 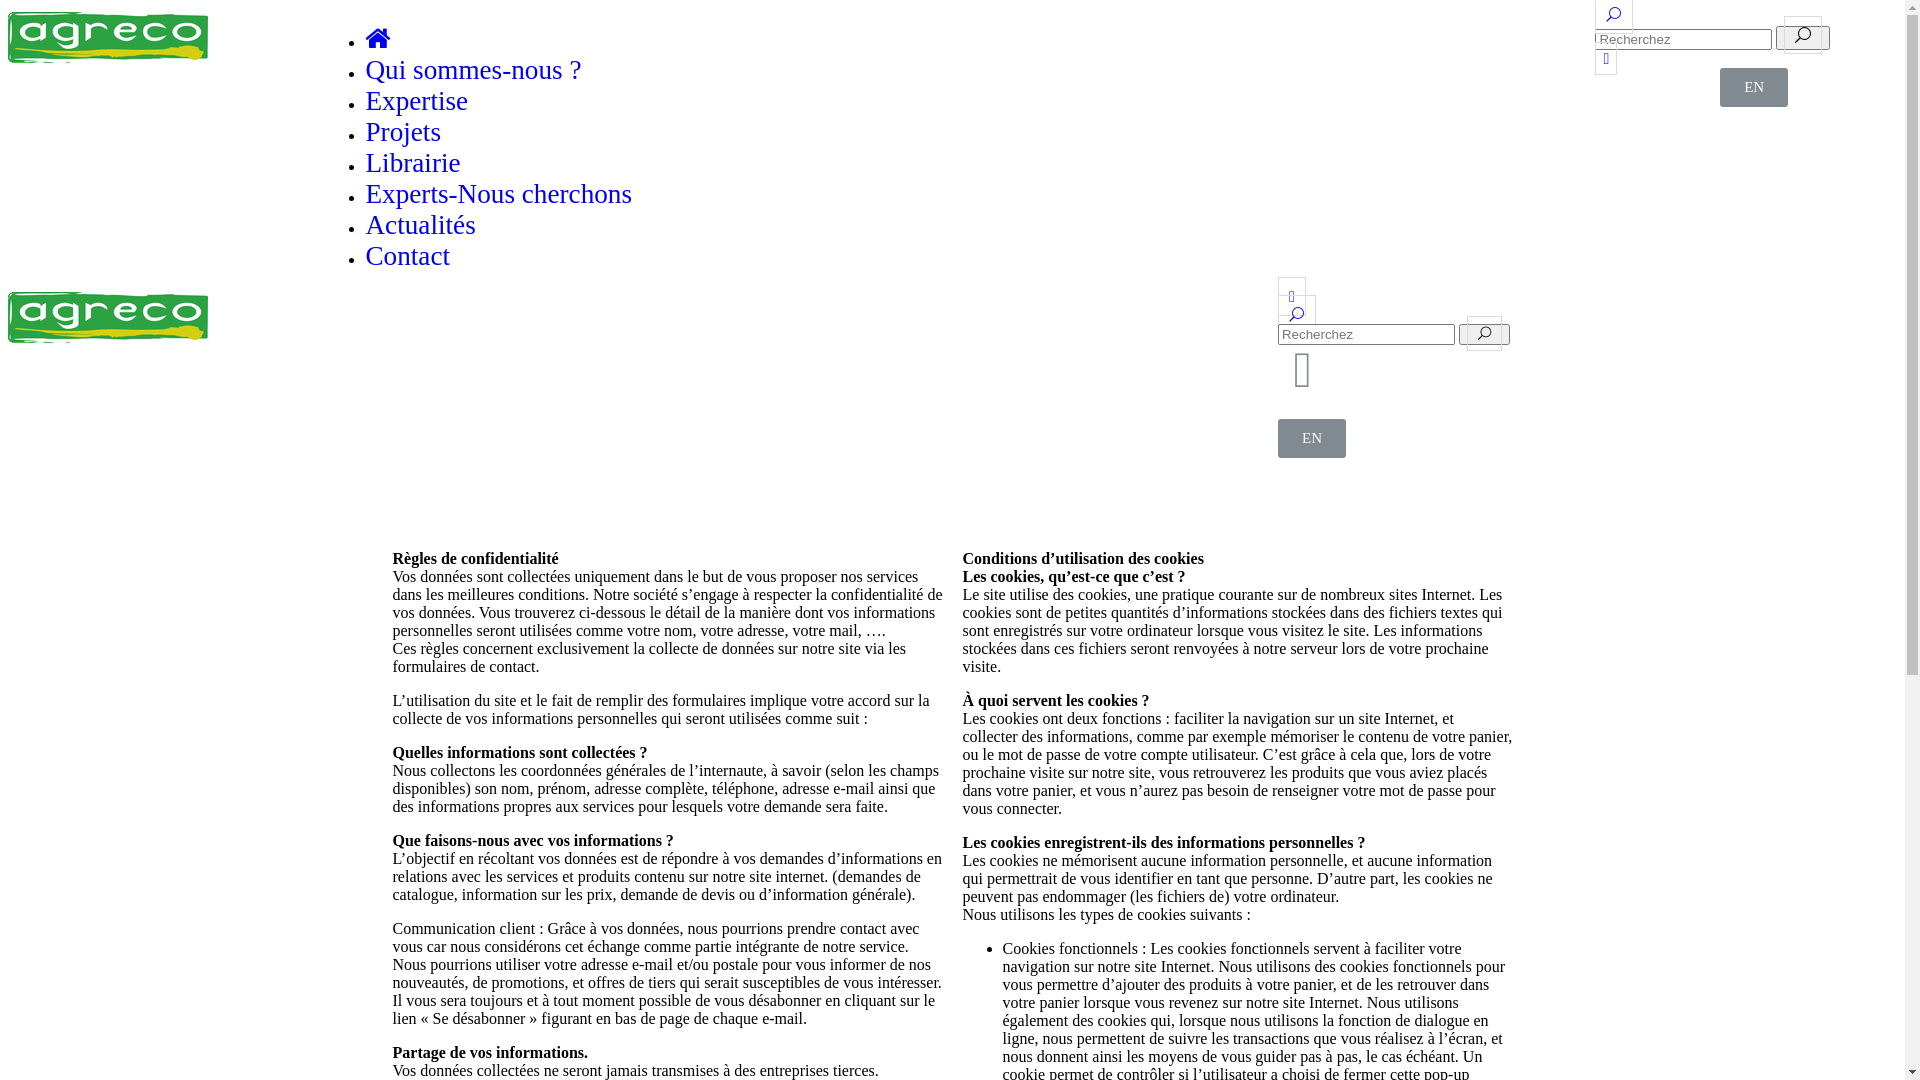 I want to click on Linkedin, so click(x=390, y=230).